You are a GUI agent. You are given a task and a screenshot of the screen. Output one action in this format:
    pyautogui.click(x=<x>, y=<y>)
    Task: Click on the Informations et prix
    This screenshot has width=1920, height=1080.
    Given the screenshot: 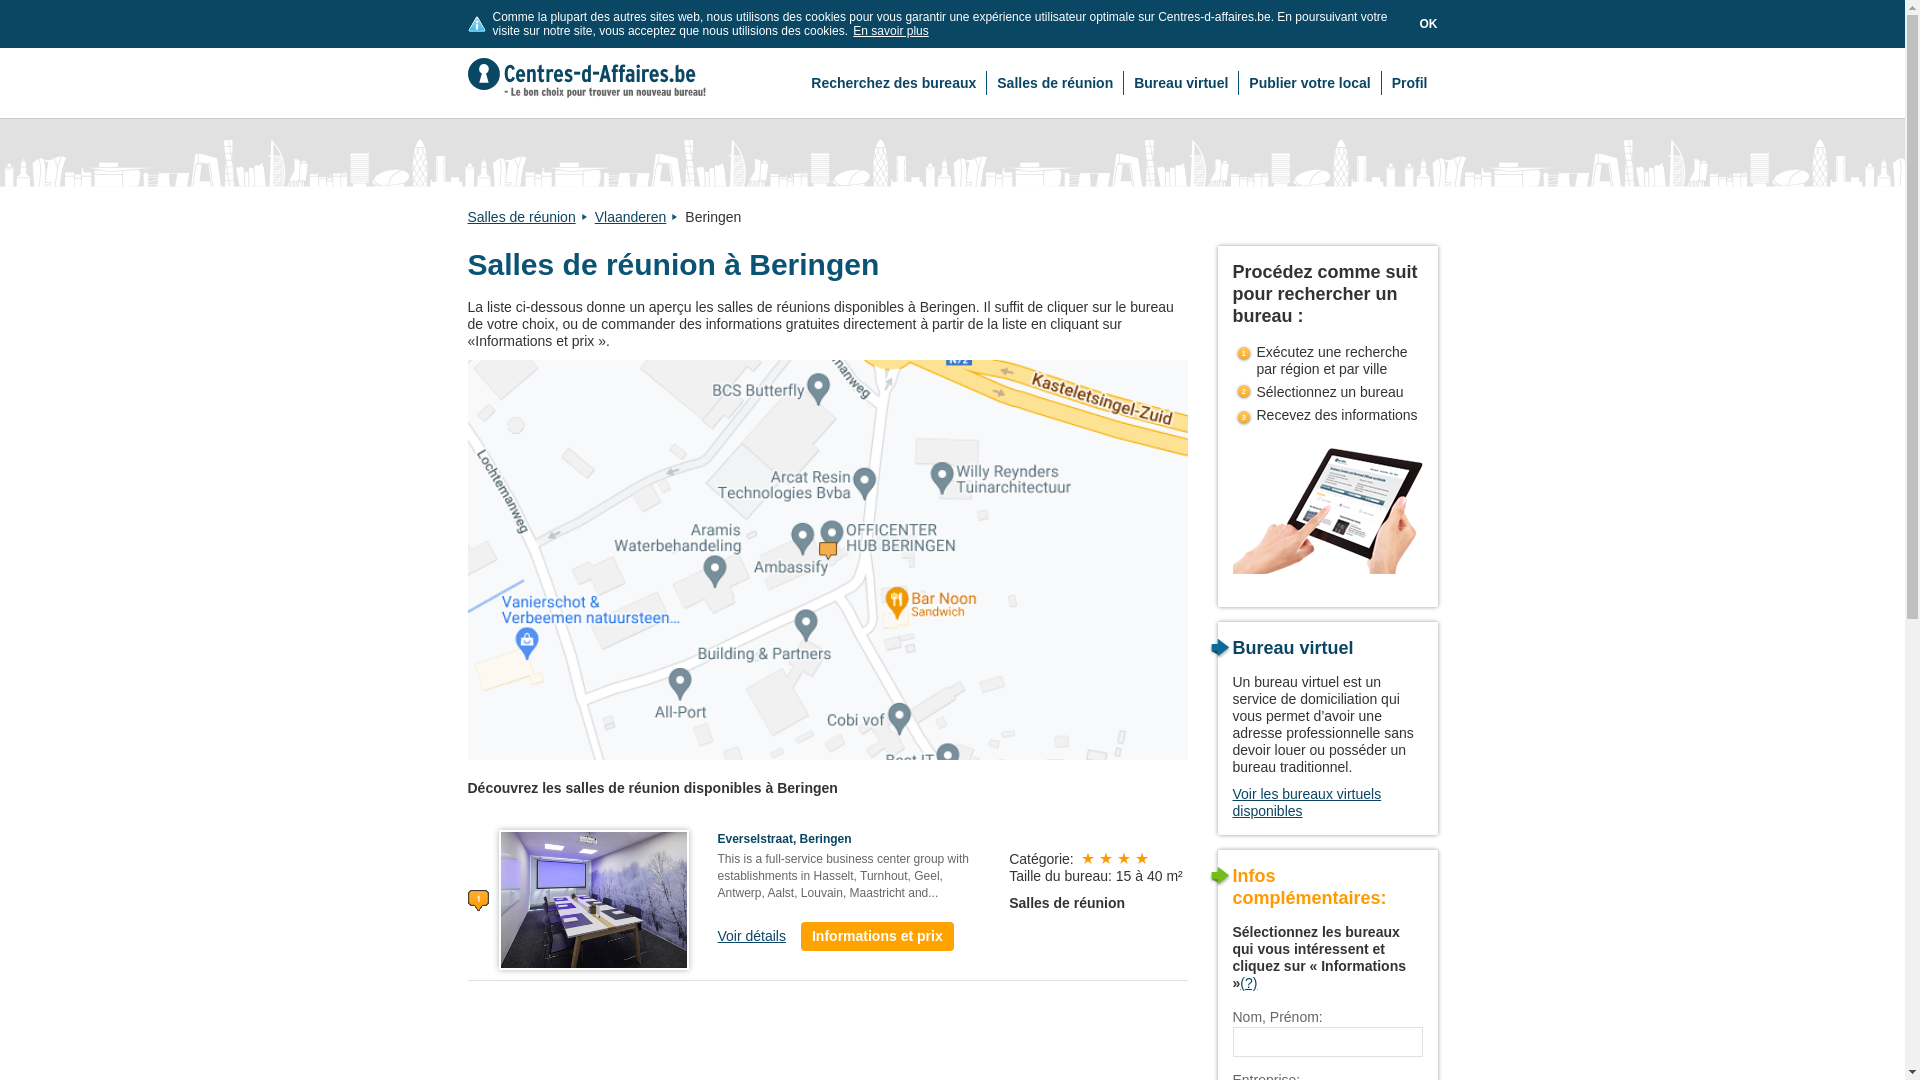 What is the action you would take?
    pyautogui.click(x=878, y=936)
    